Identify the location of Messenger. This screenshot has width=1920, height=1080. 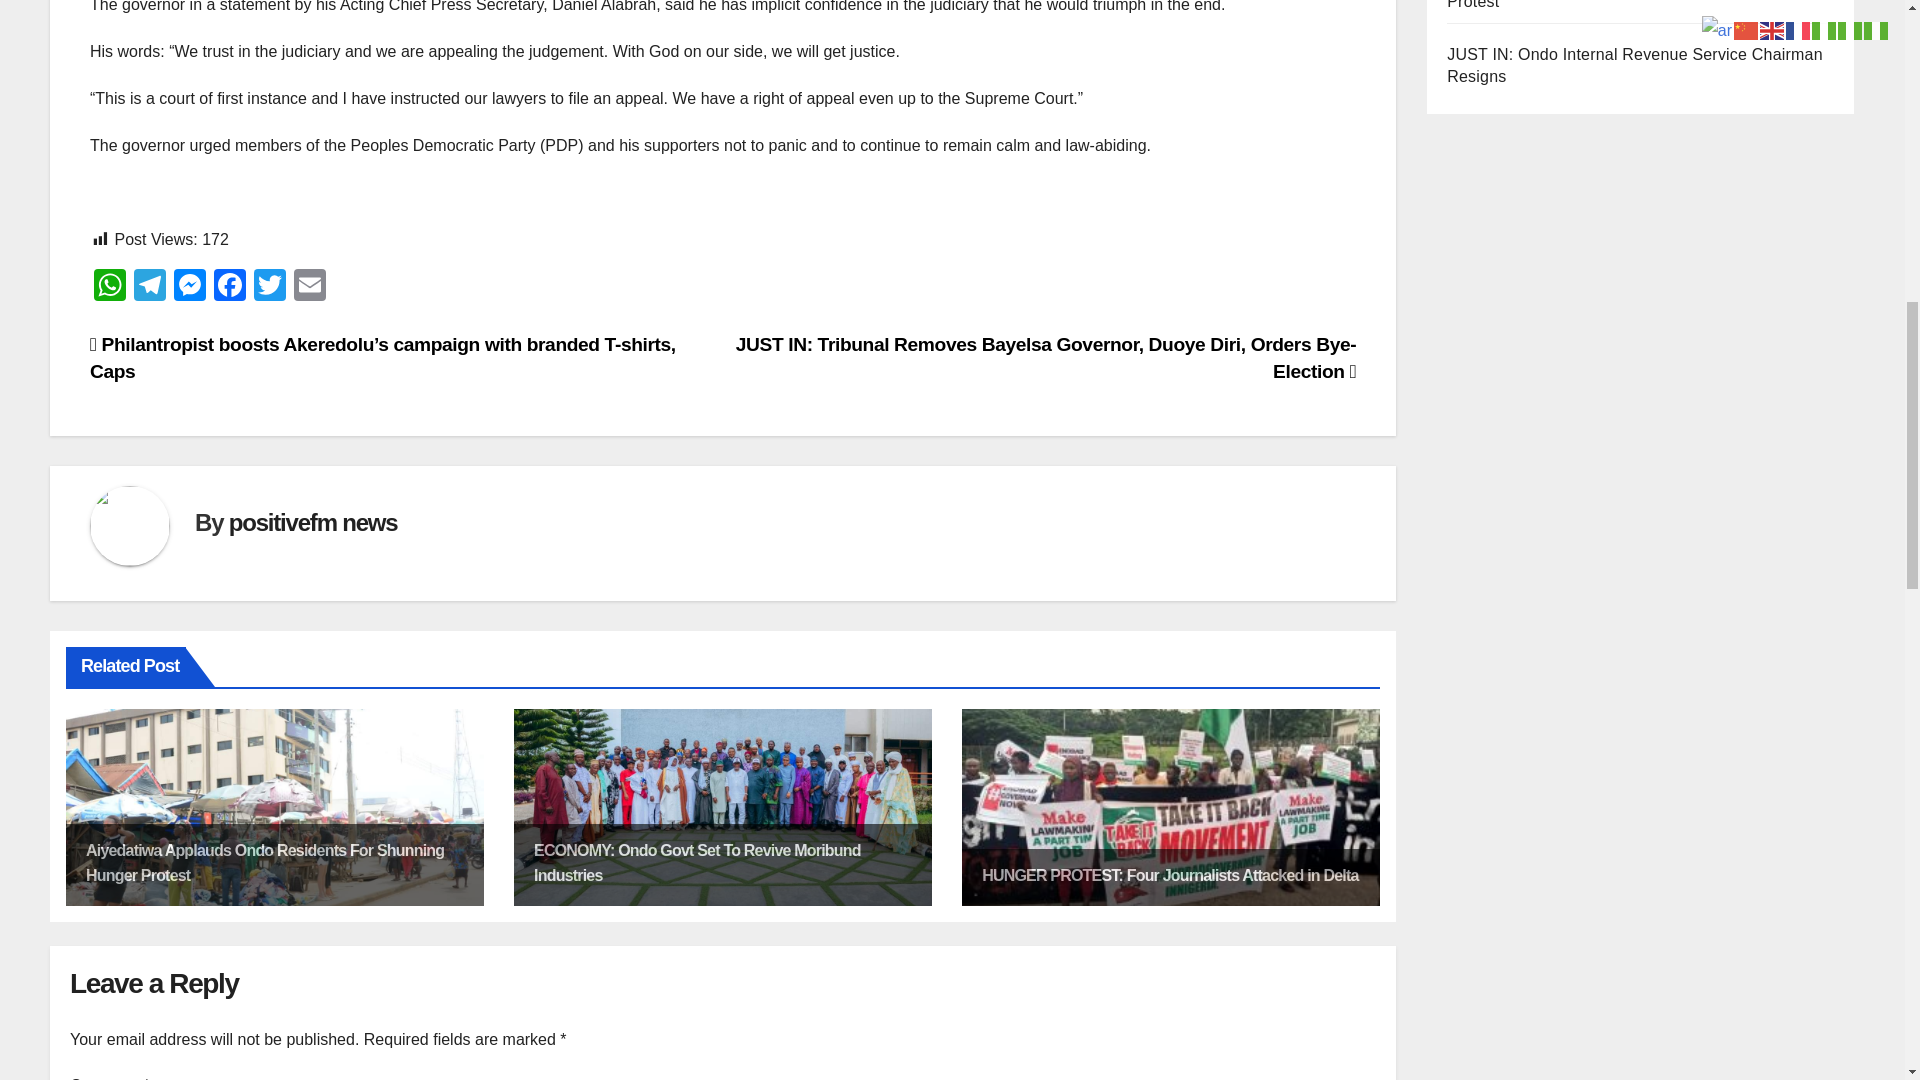
(190, 286).